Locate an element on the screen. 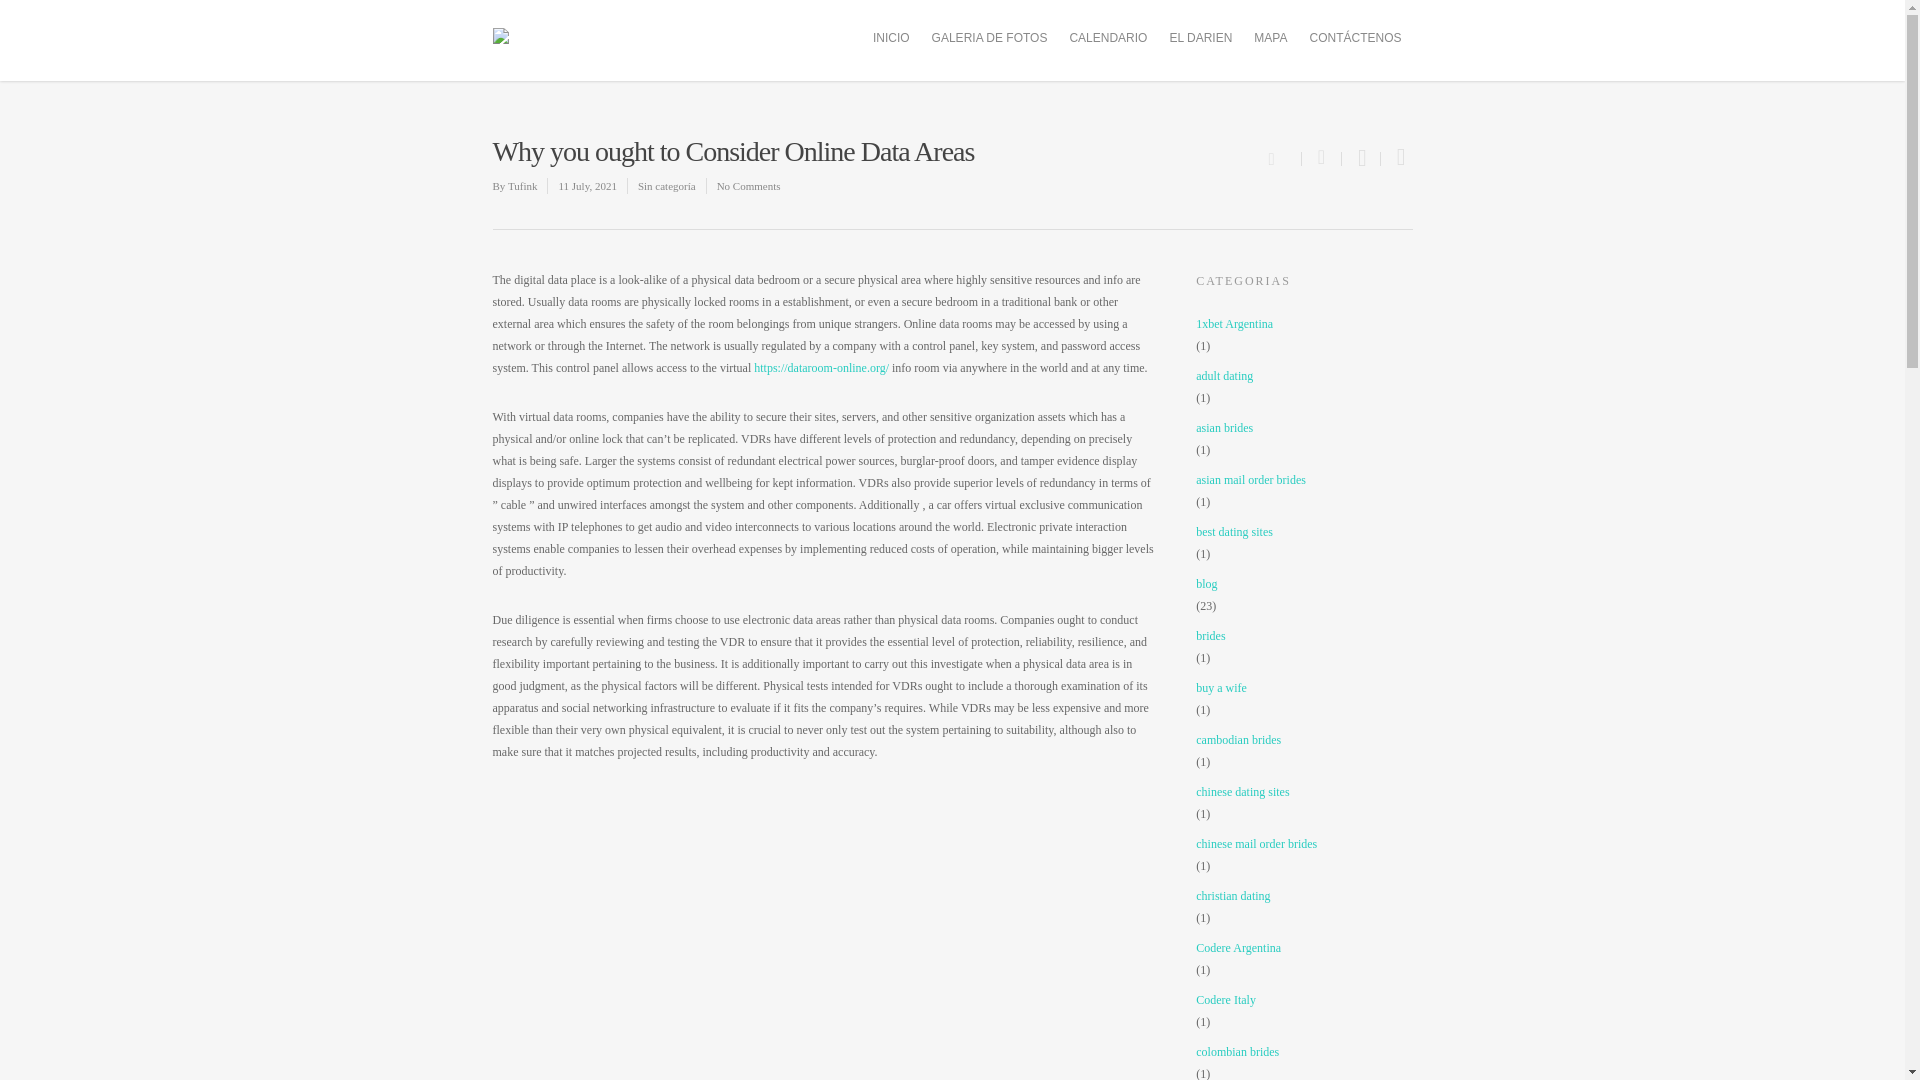 This screenshot has width=1920, height=1080. asian brides is located at coordinates (1304, 427).